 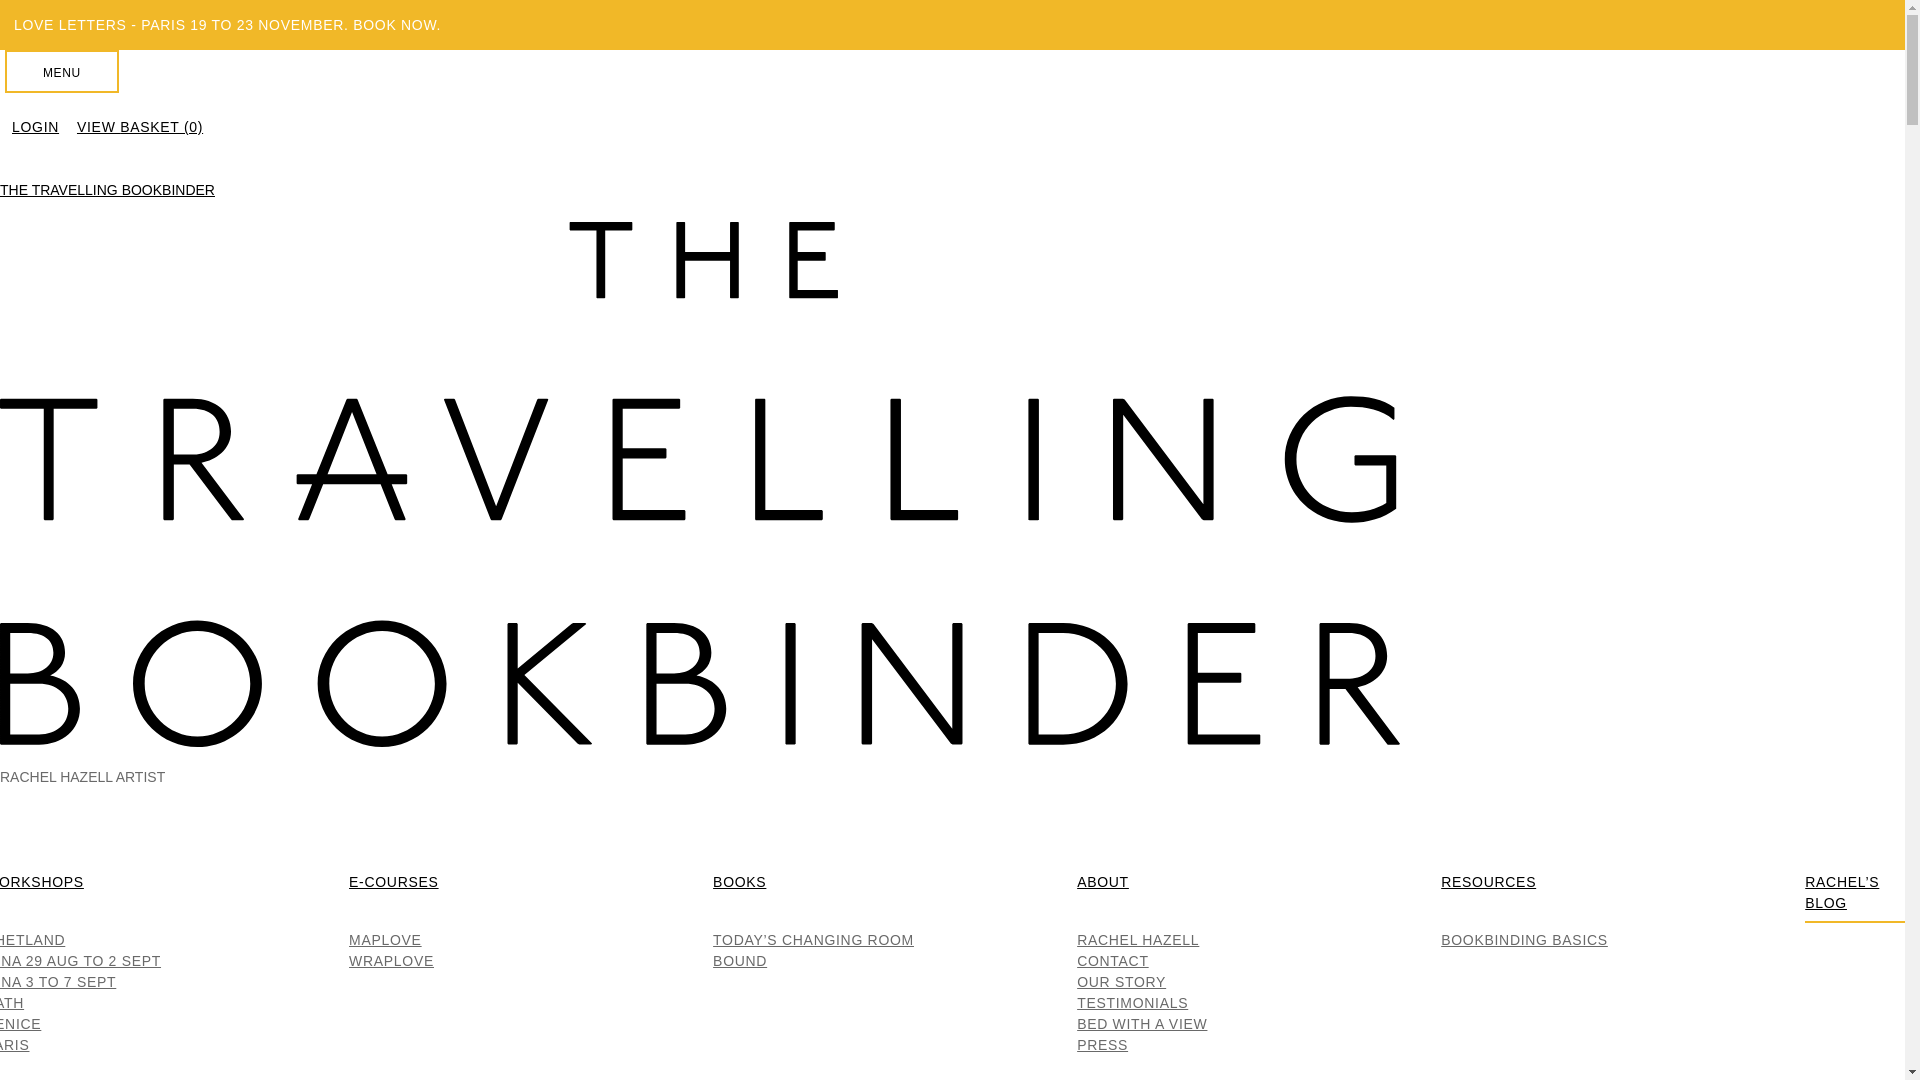 What do you see at coordinates (14, 1044) in the screenshot?
I see `PARIS` at bounding box center [14, 1044].